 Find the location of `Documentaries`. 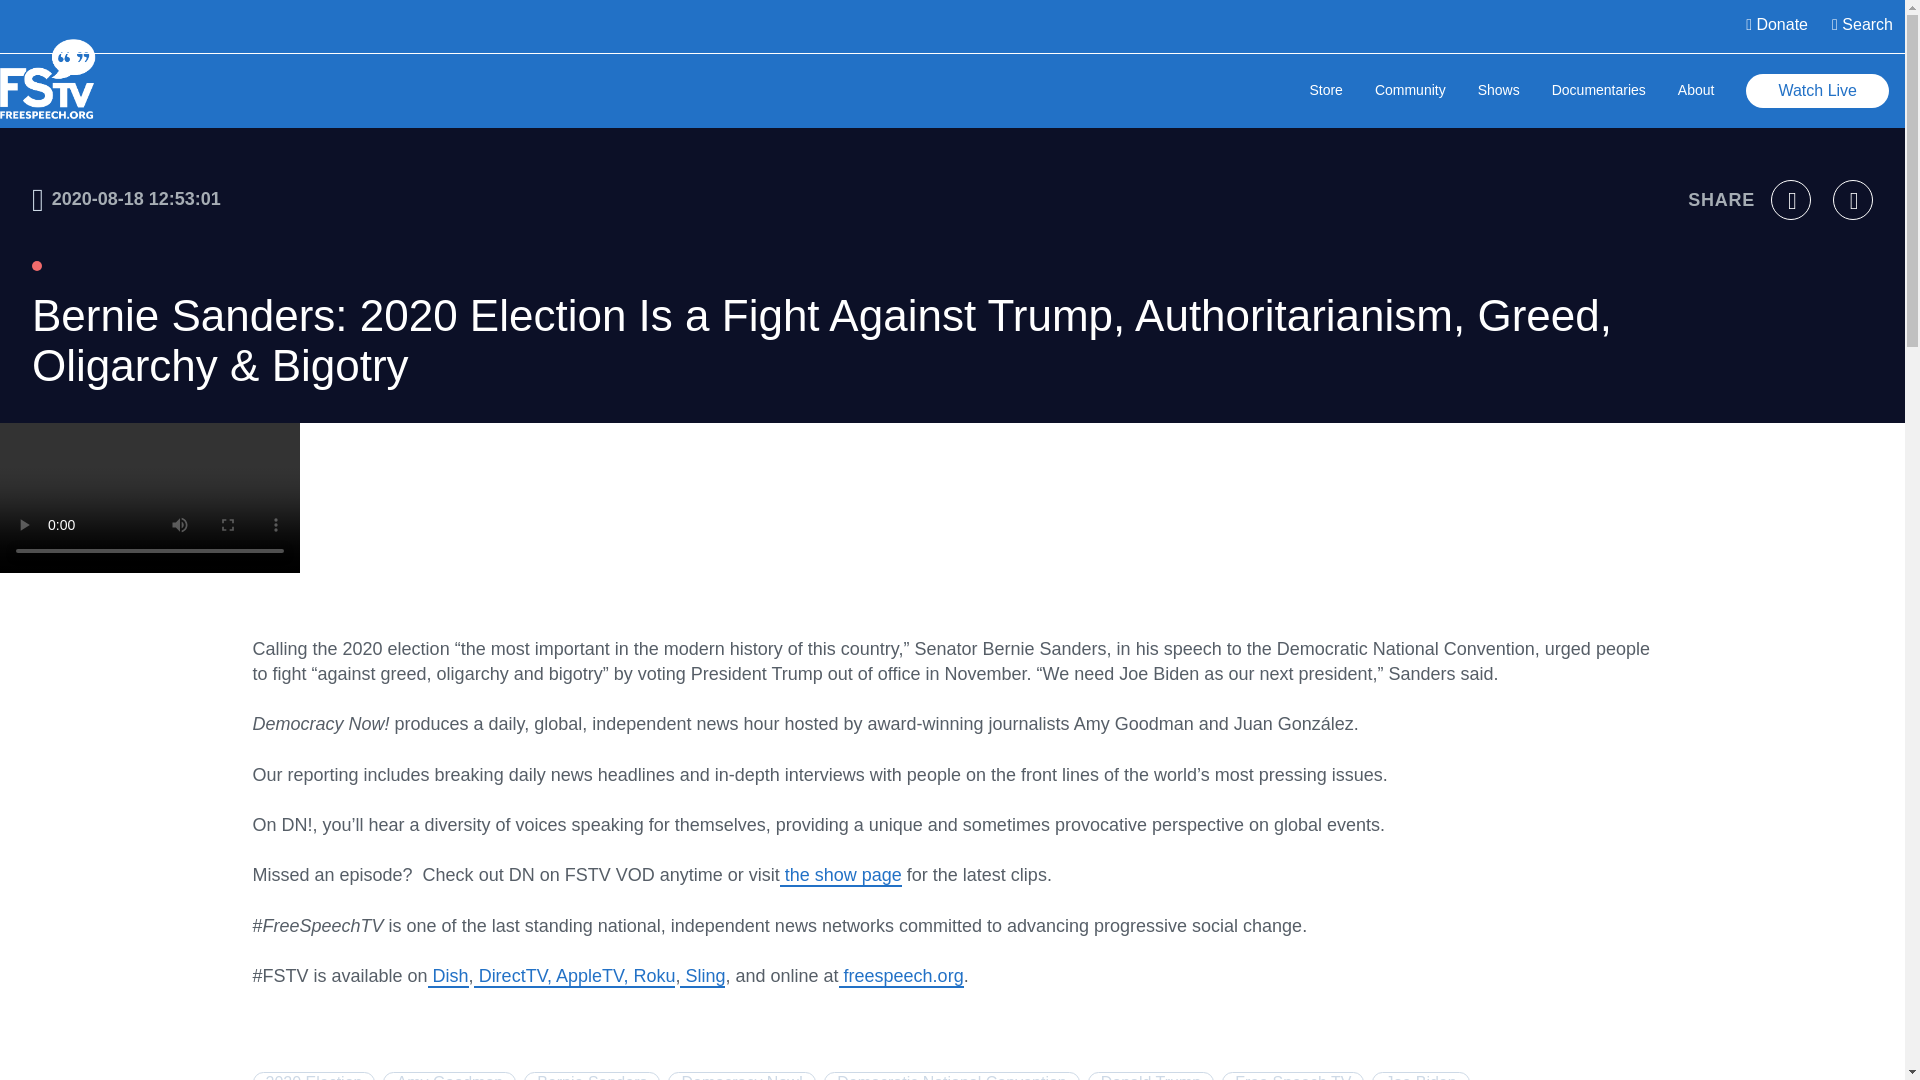

Documentaries is located at coordinates (1598, 92).